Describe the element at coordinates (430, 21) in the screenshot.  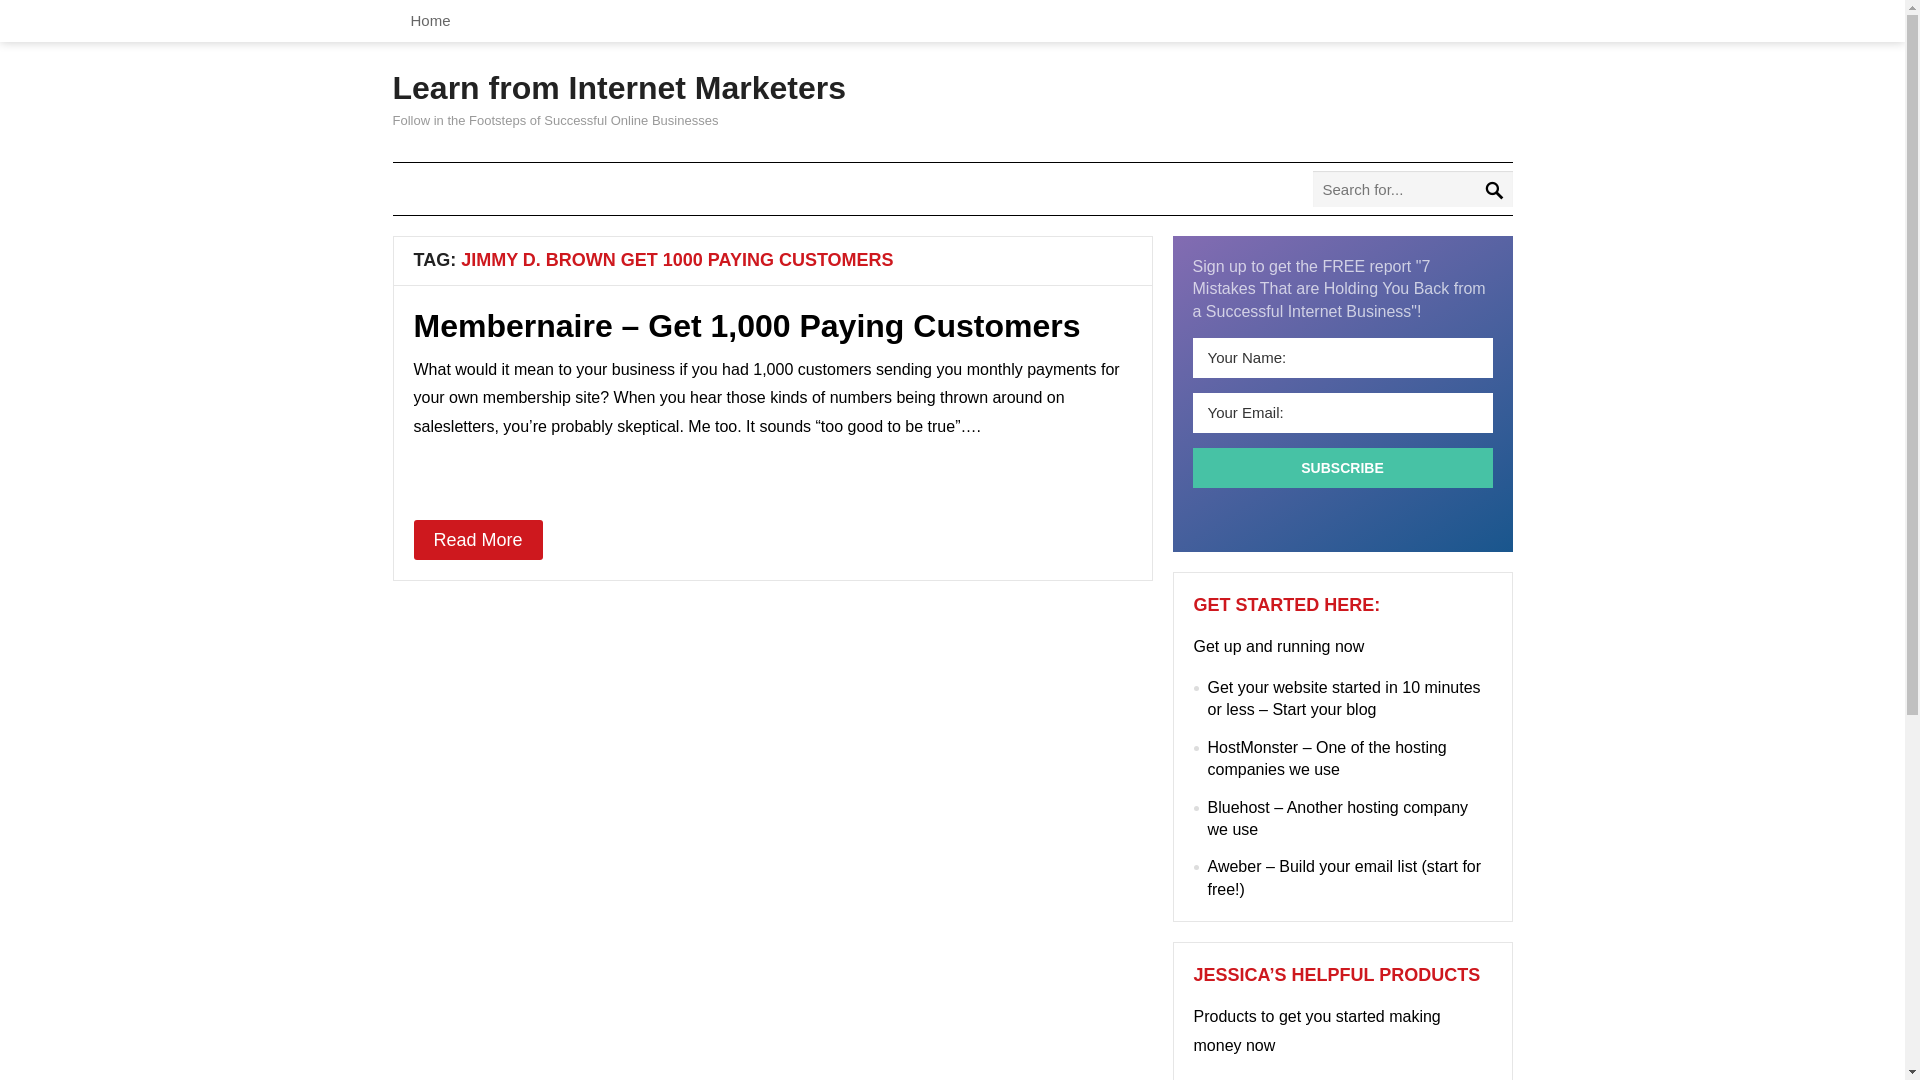
I see `Home` at that location.